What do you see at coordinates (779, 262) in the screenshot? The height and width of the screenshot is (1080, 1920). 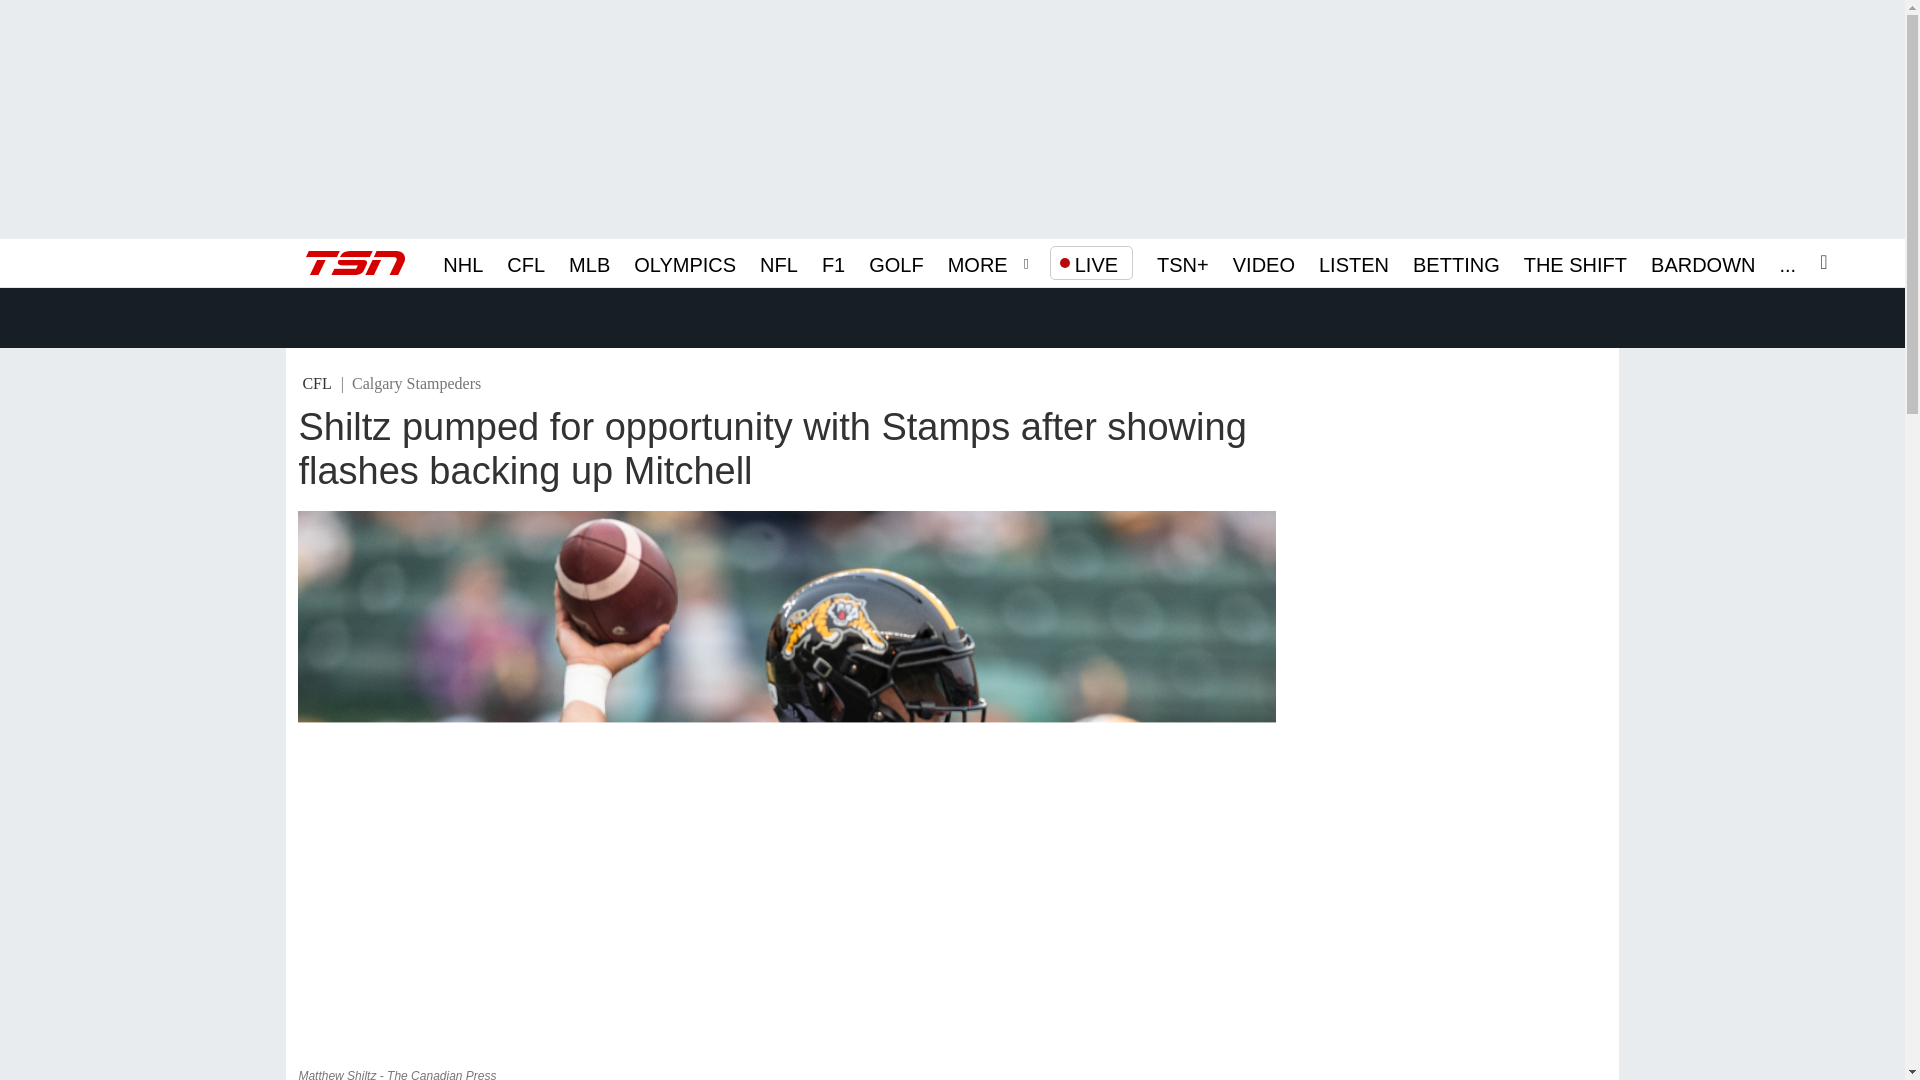 I see `NFL` at bounding box center [779, 262].